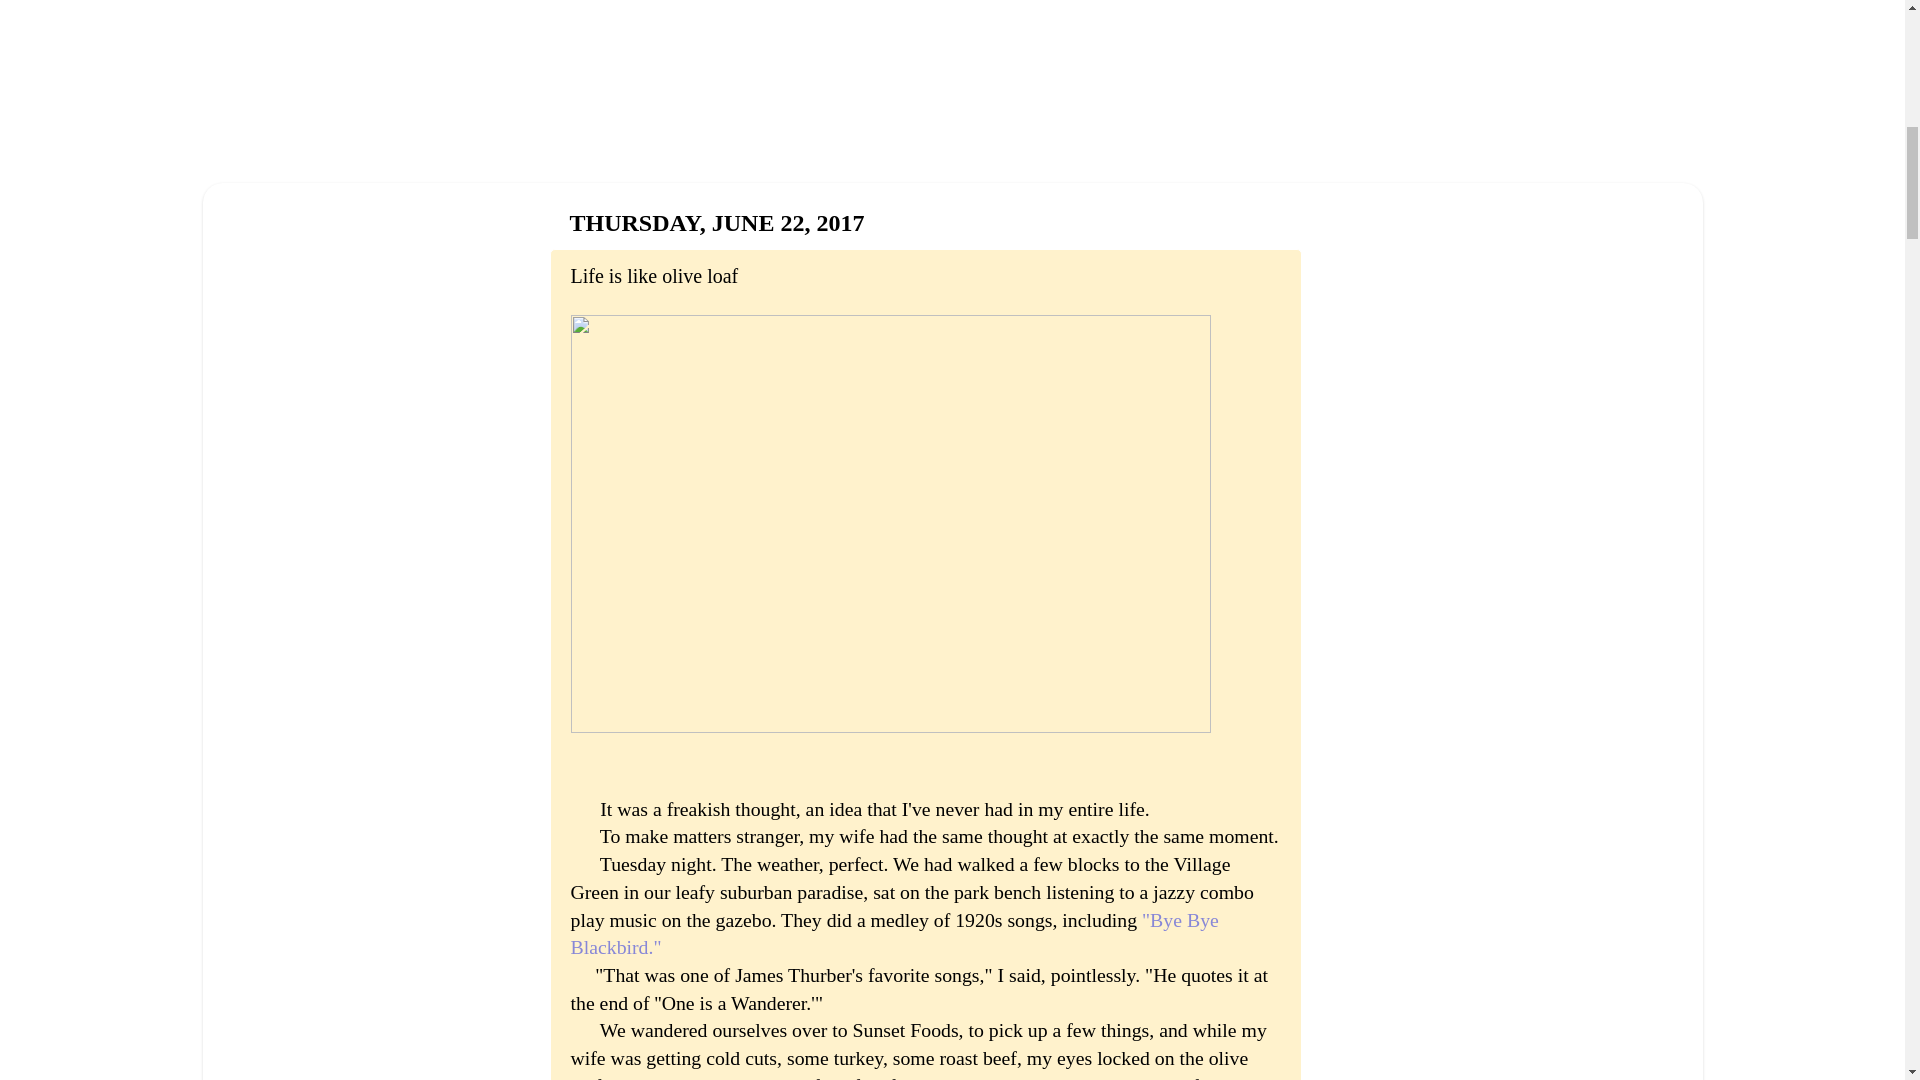  What do you see at coordinates (894, 934) in the screenshot?
I see `"Bye Bye Blackbird."` at bounding box center [894, 934].